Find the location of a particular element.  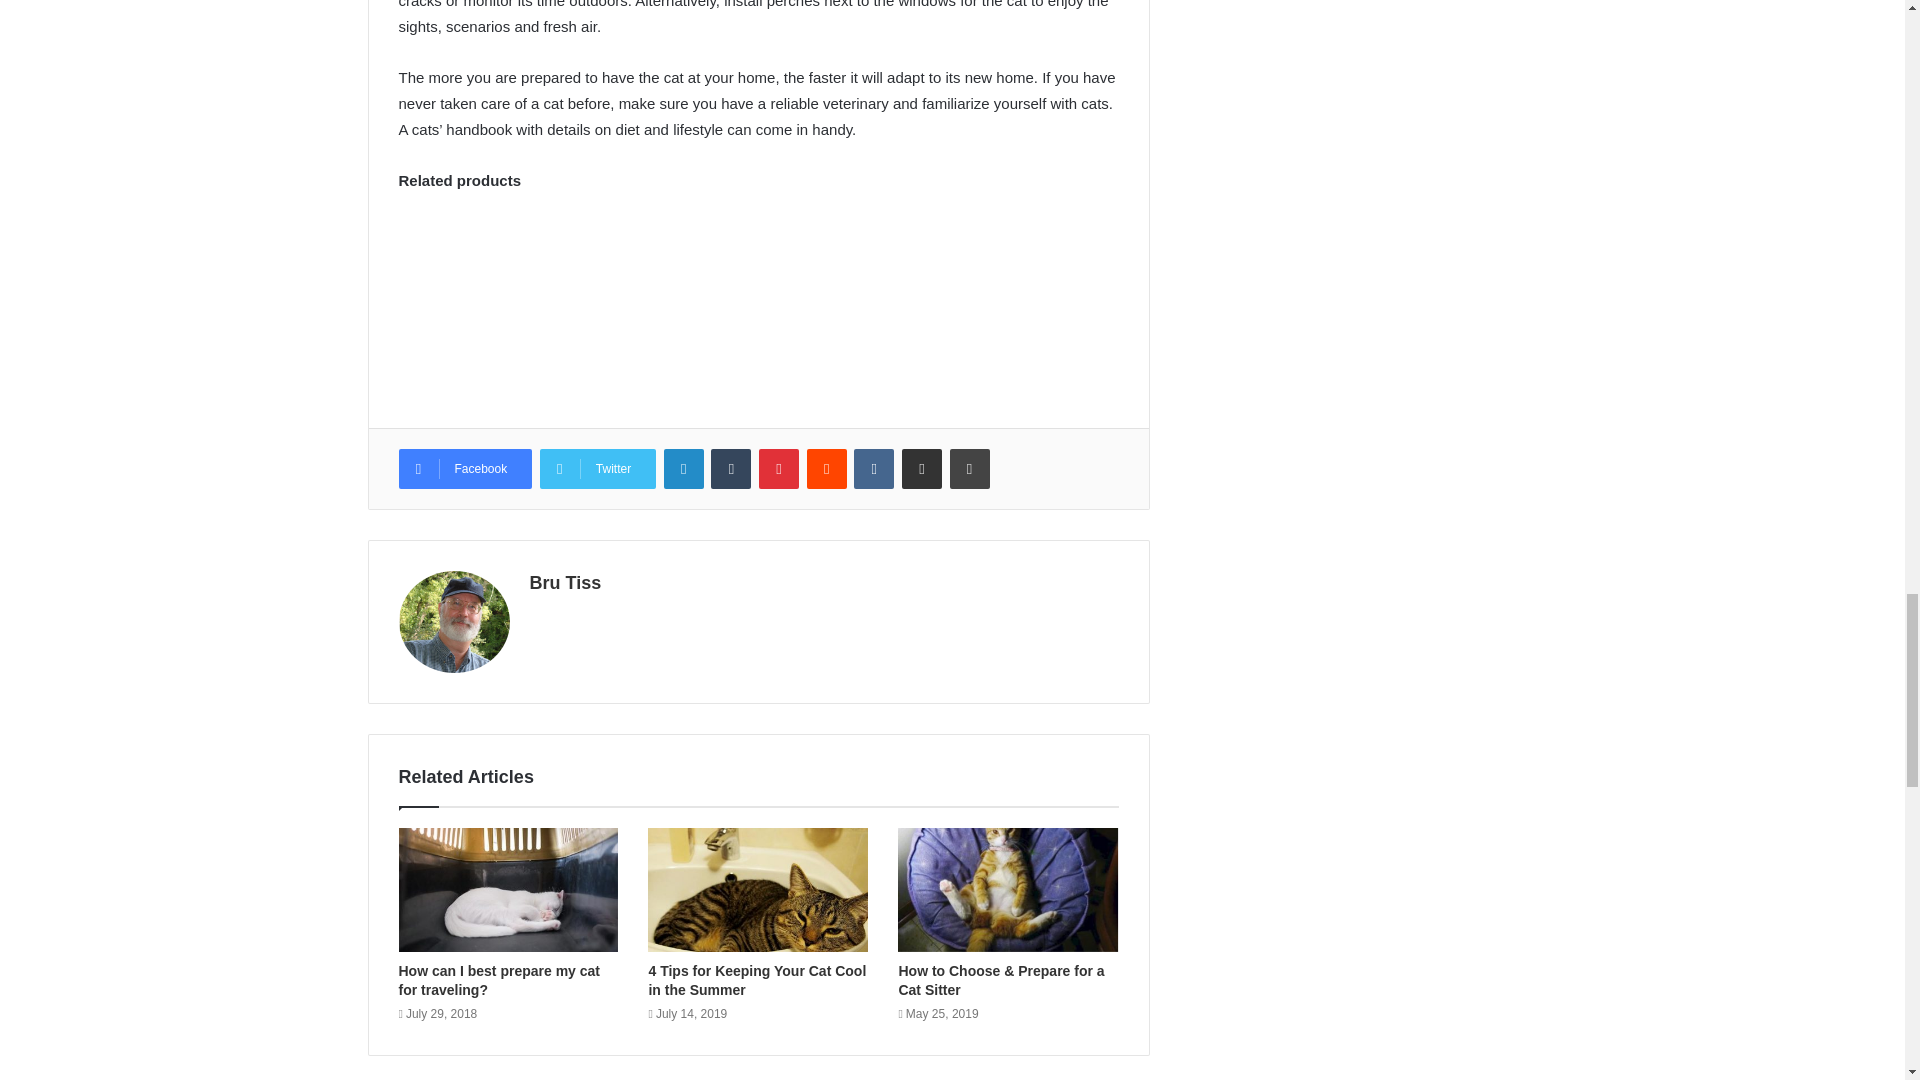

Tumblr is located at coordinates (730, 469).